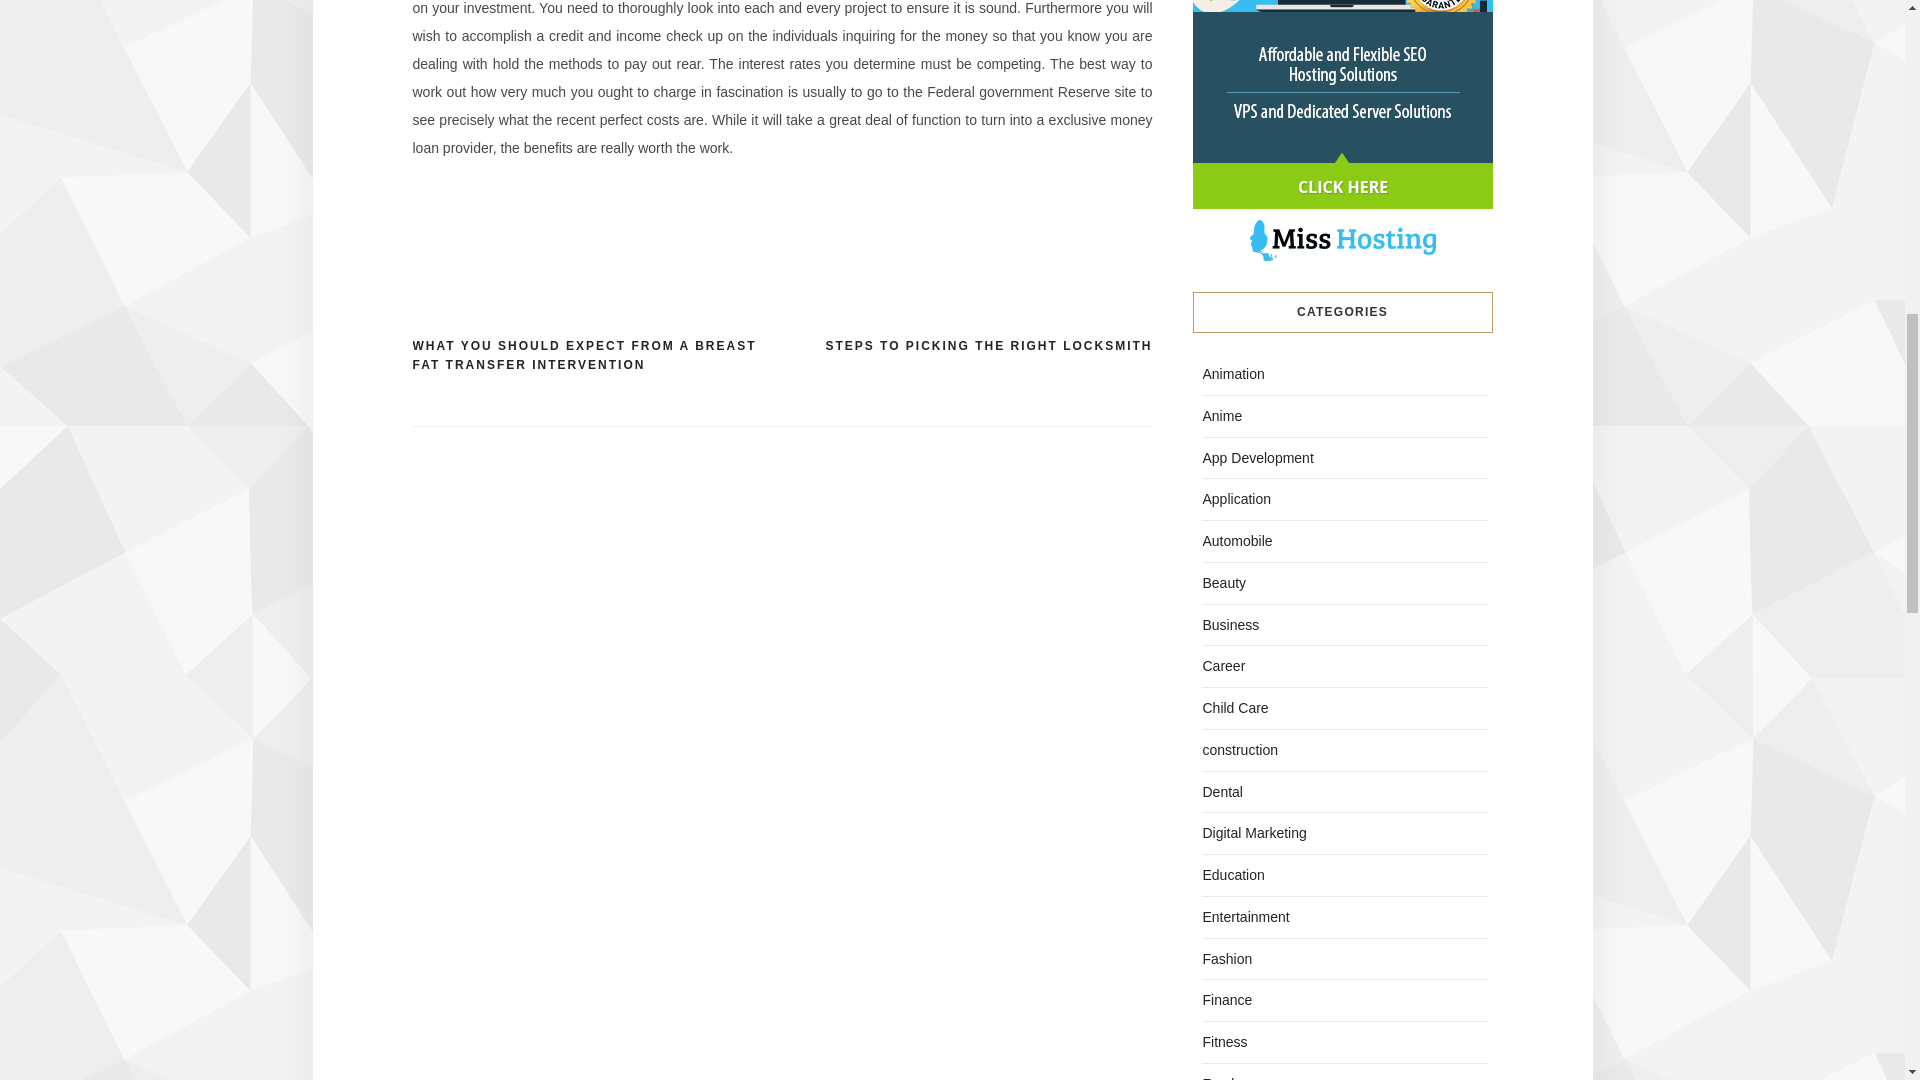  I want to click on Automobile, so click(1236, 540).